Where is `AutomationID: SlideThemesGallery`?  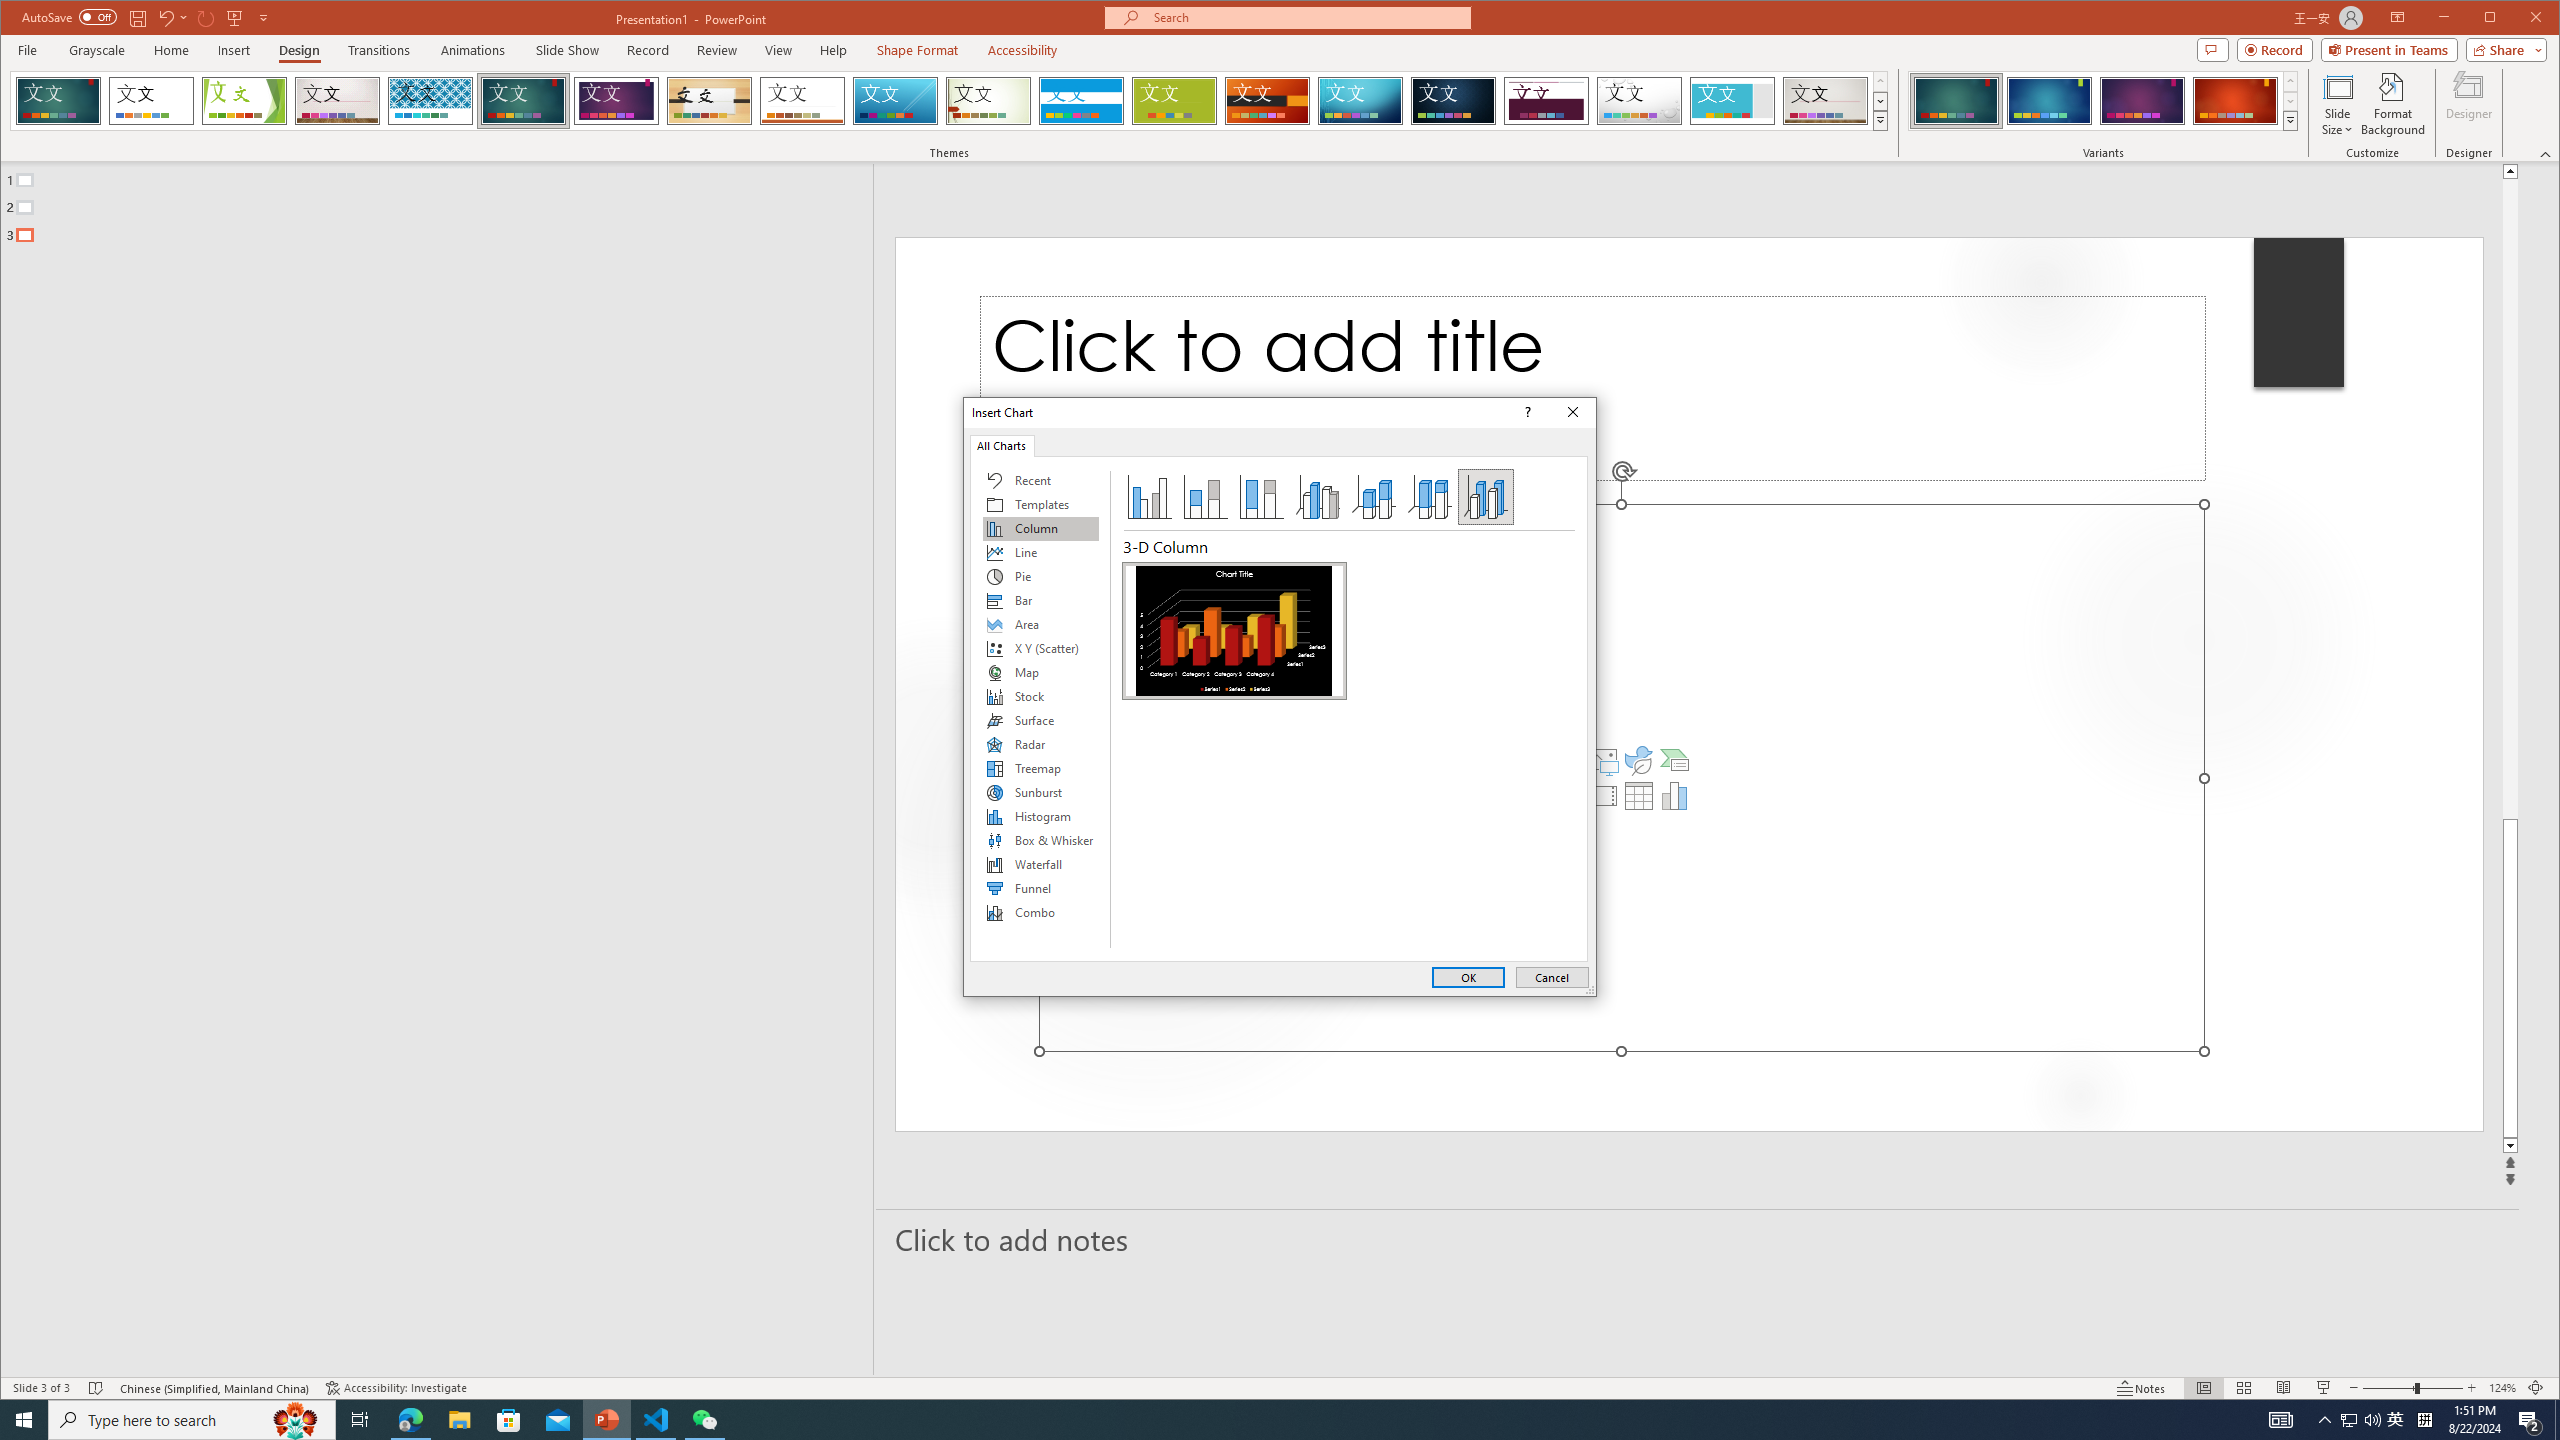
AutomationID: SlideThemesGallery is located at coordinates (950, 100).